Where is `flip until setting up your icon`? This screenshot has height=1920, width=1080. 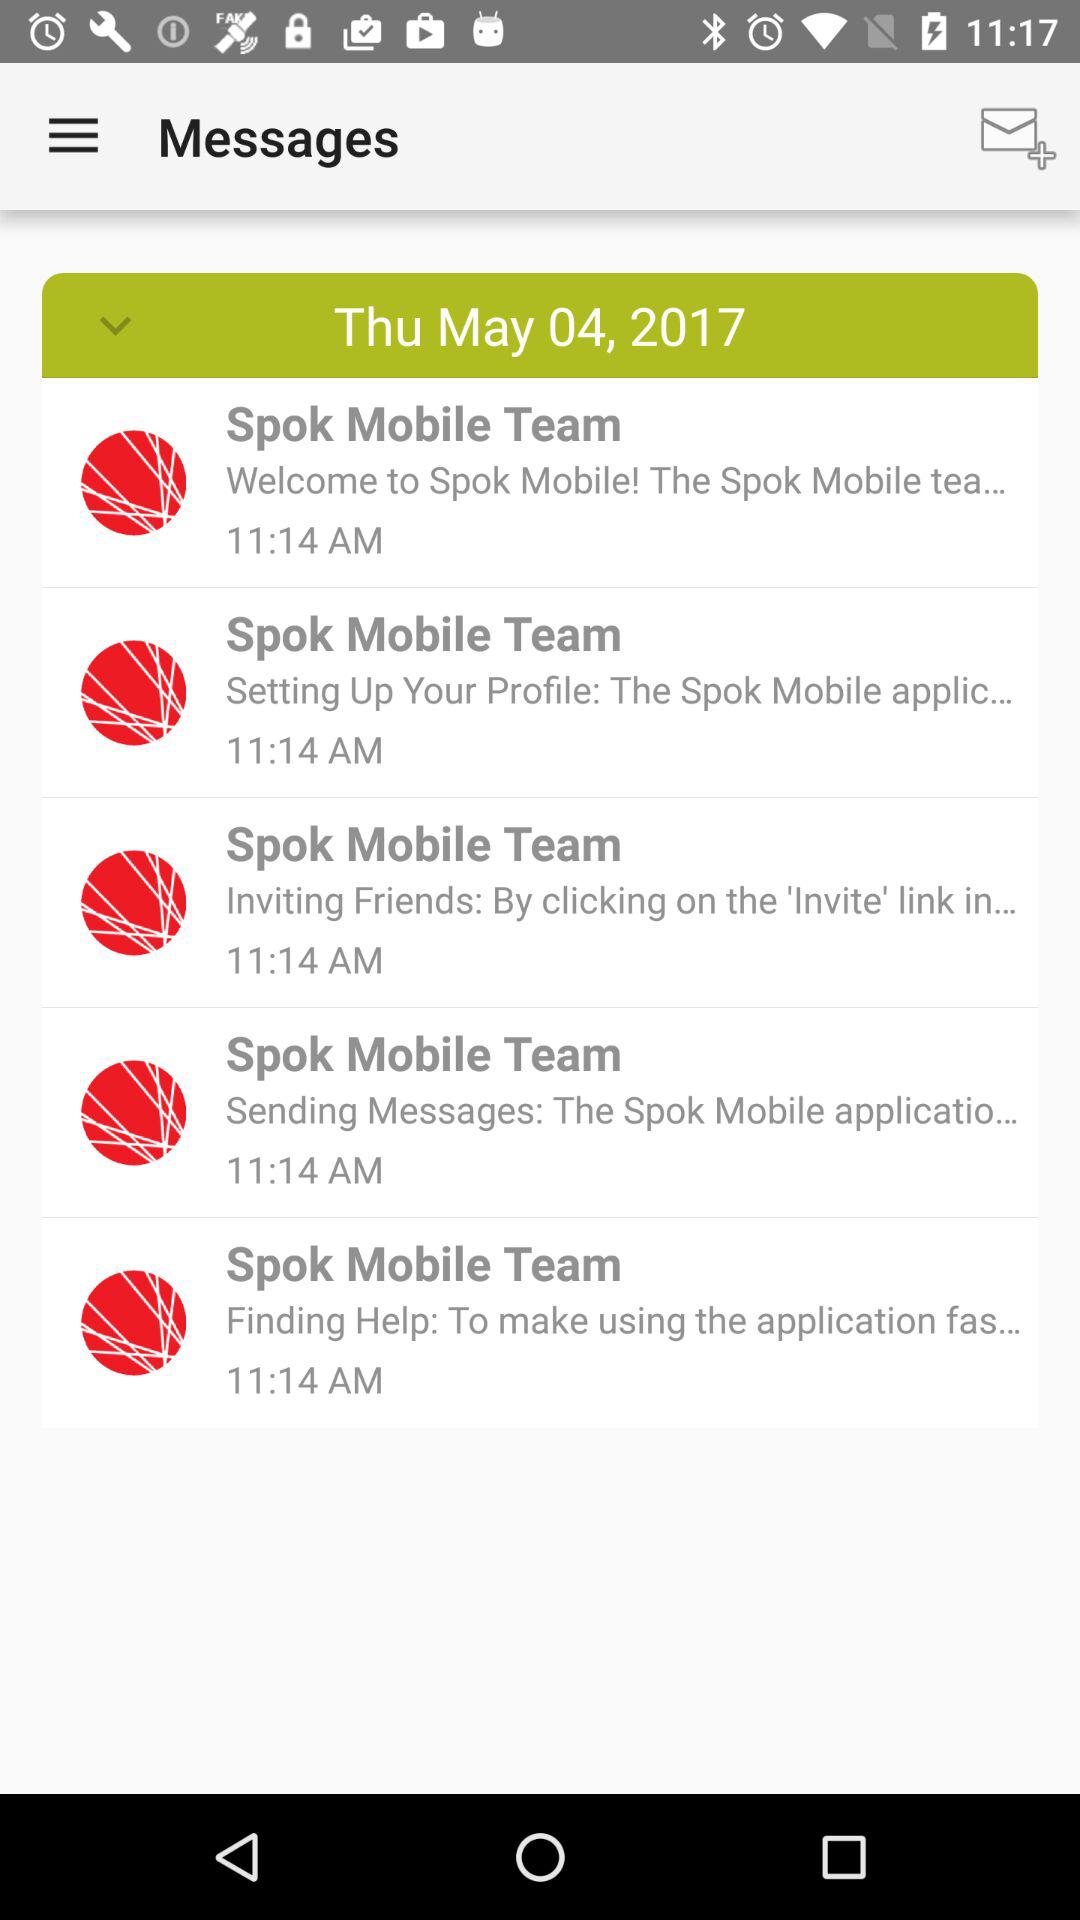
flip until setting up your icon is located at coordinates (624, 688).